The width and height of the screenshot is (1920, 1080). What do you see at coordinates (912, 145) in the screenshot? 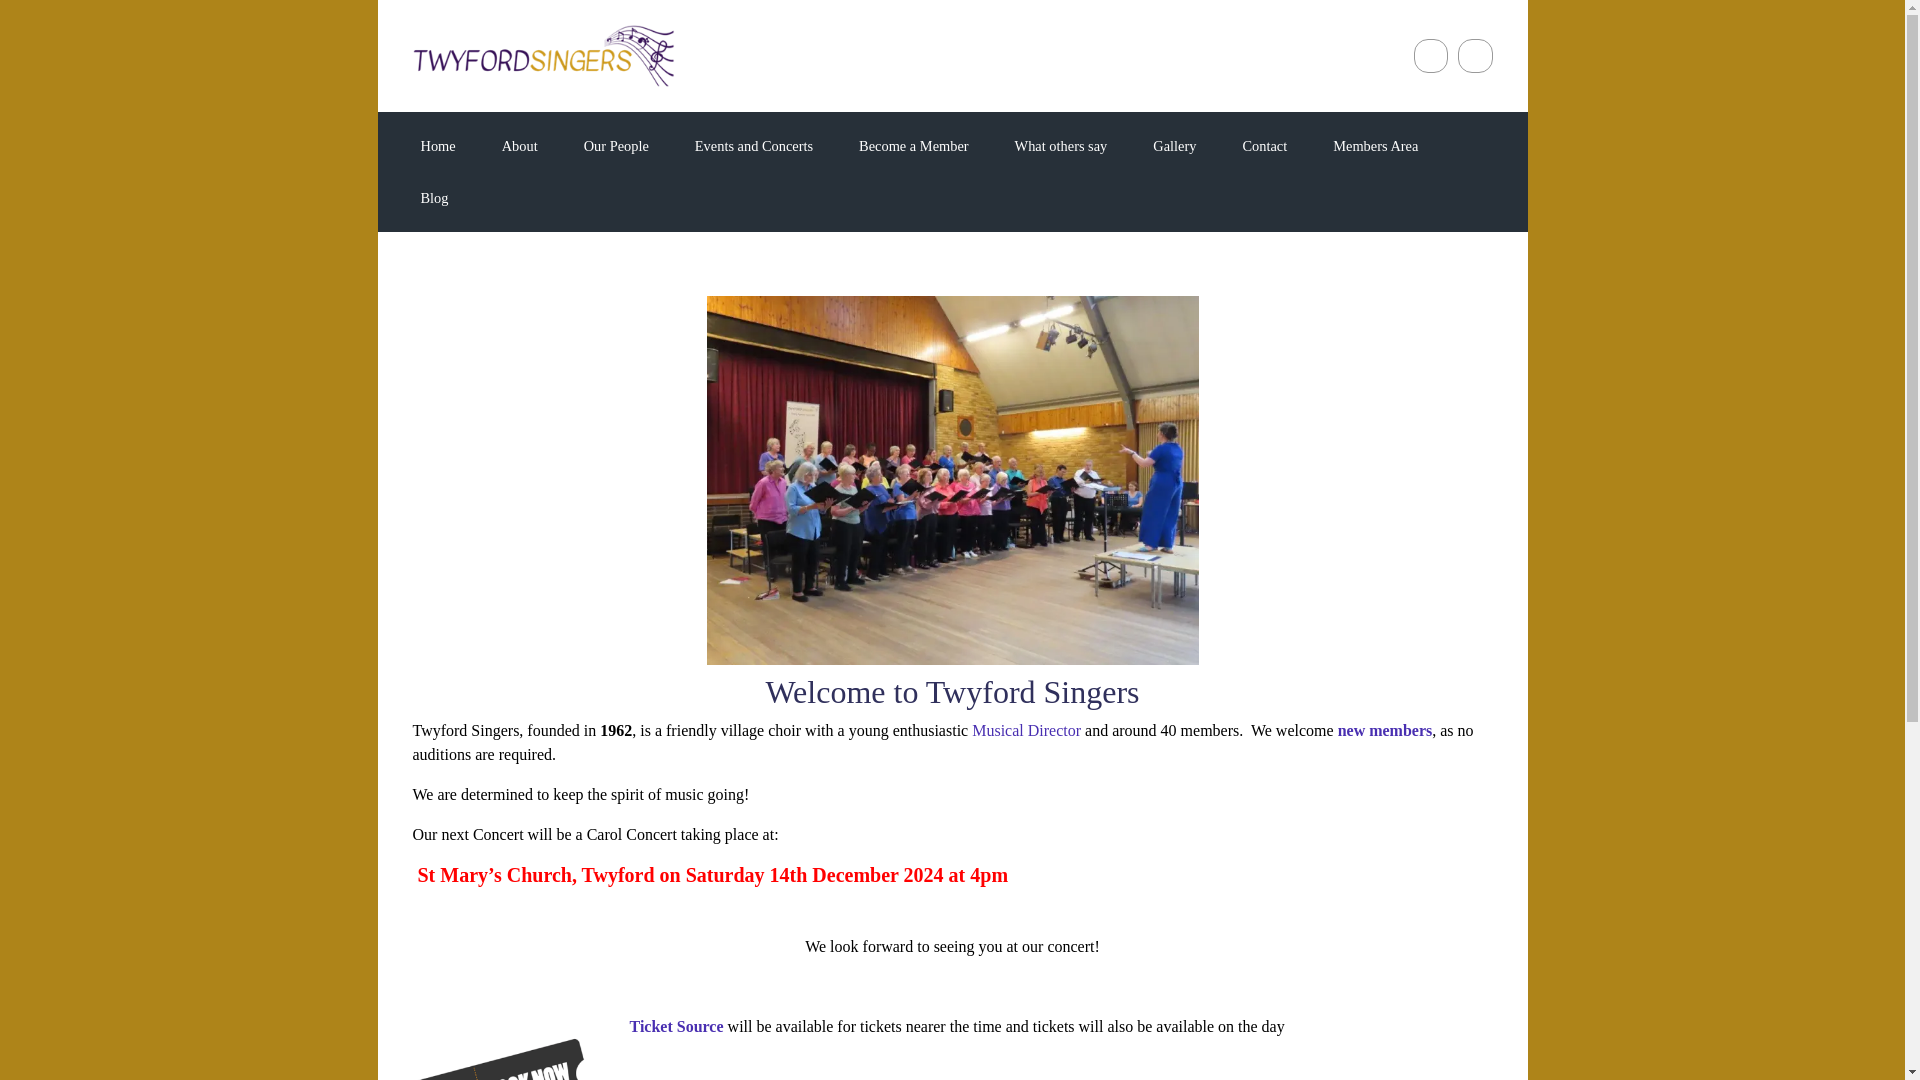
I see `Become a Member` at bounding box center [912, 145].